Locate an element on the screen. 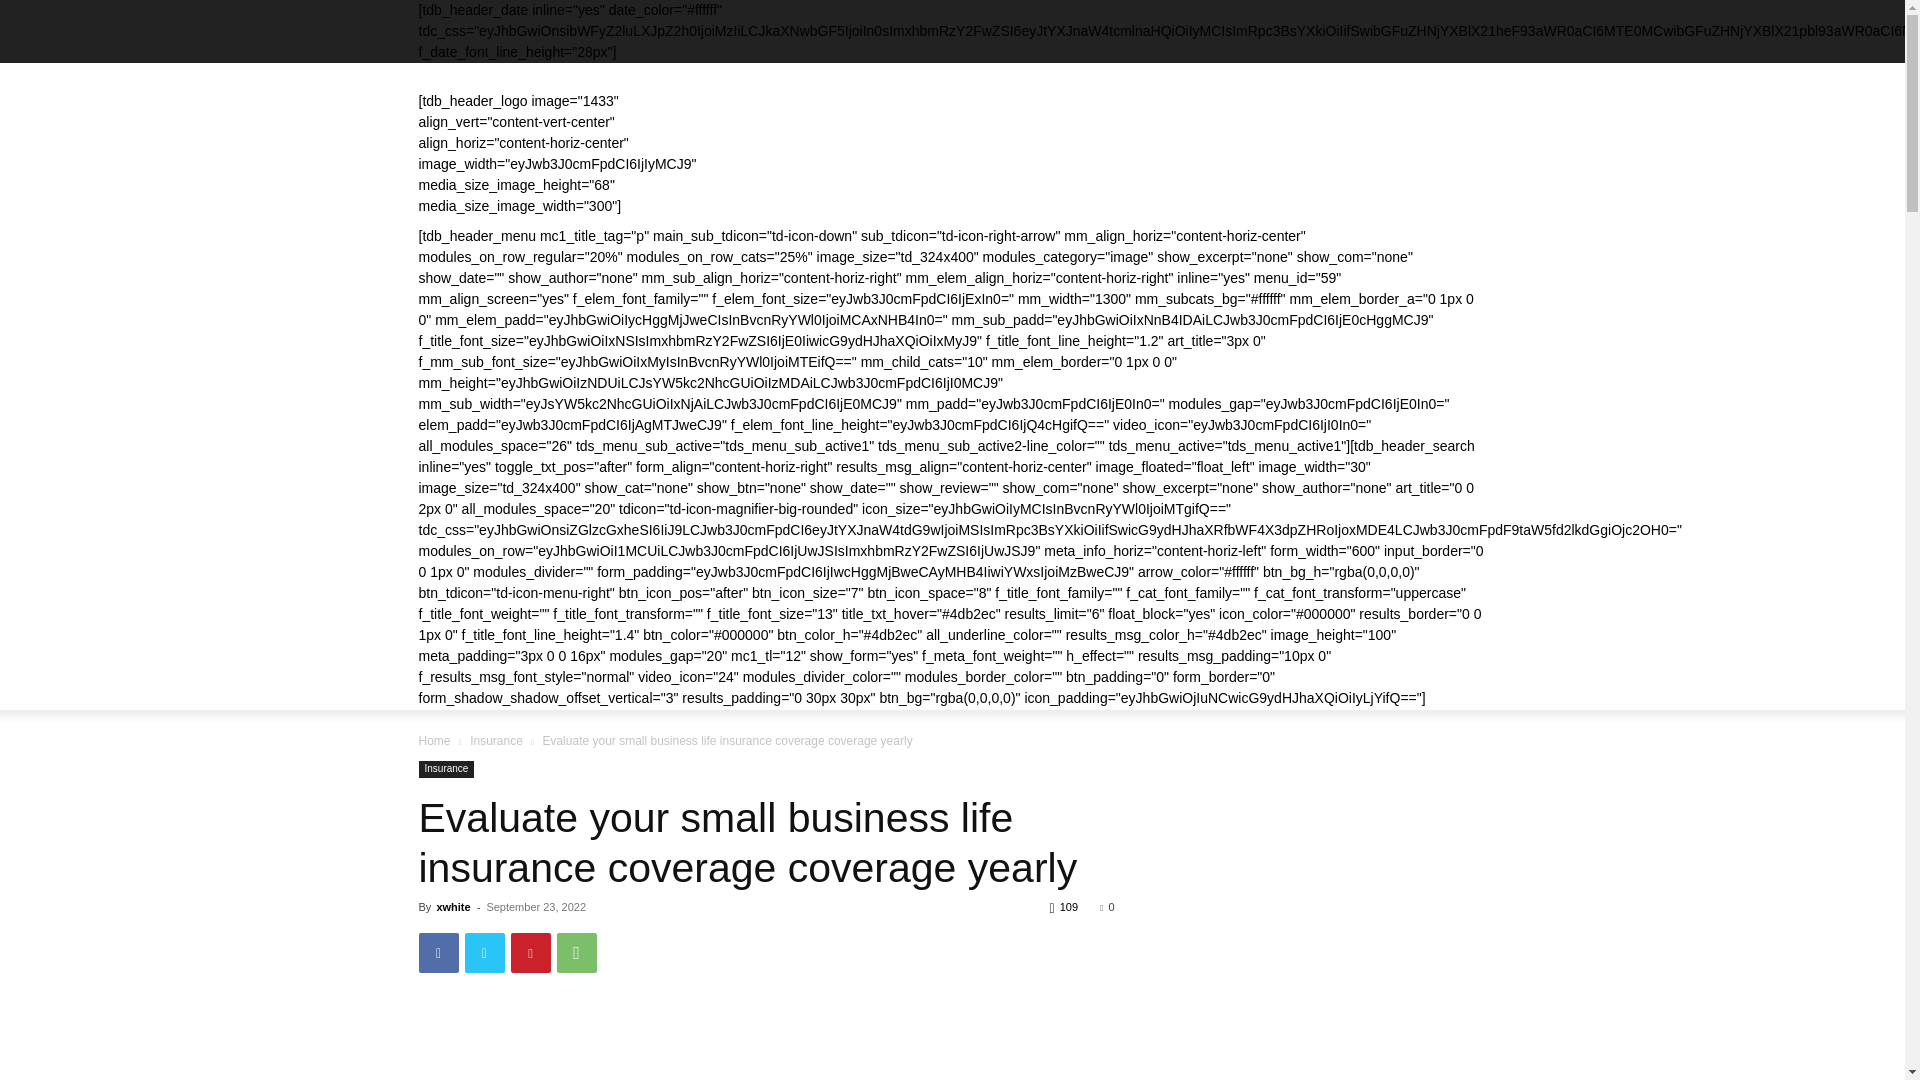  Insurance is located at coordinates (446, 769).